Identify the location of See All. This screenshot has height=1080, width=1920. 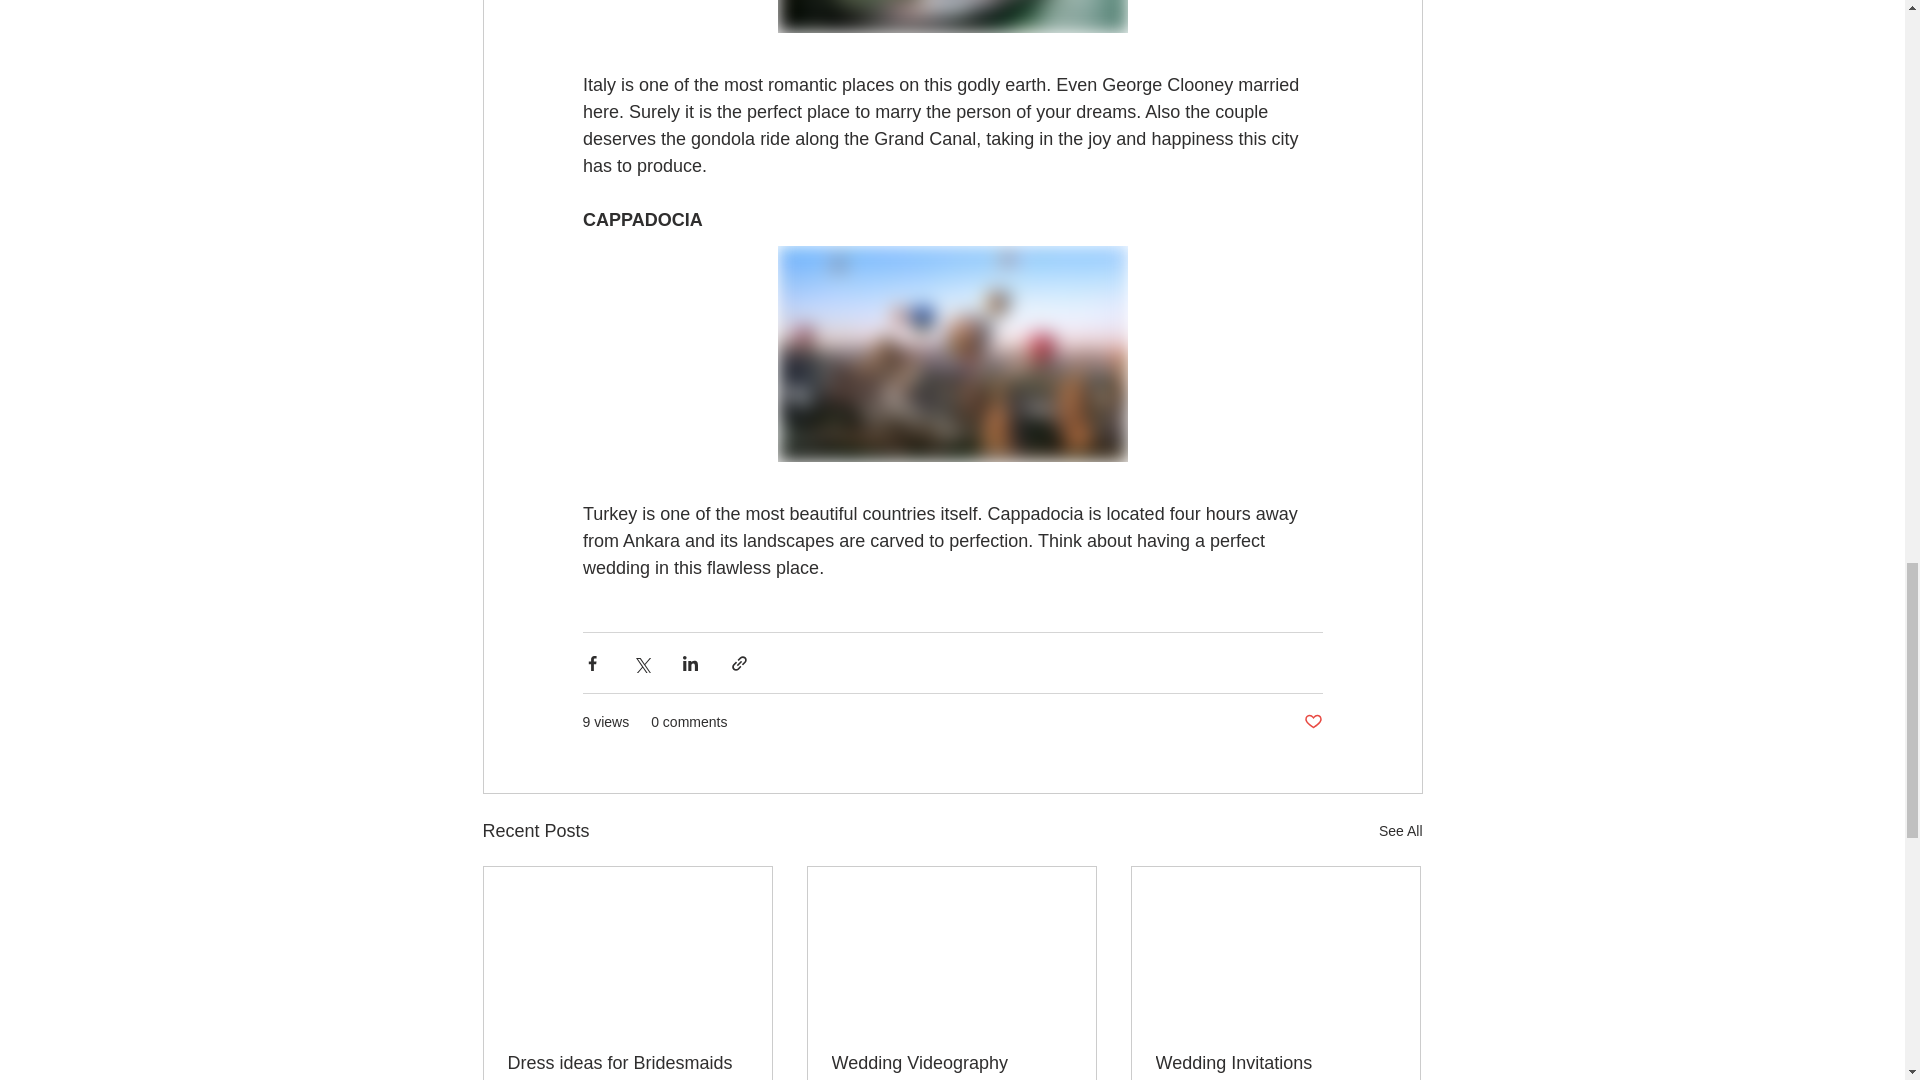
(1400, 830).